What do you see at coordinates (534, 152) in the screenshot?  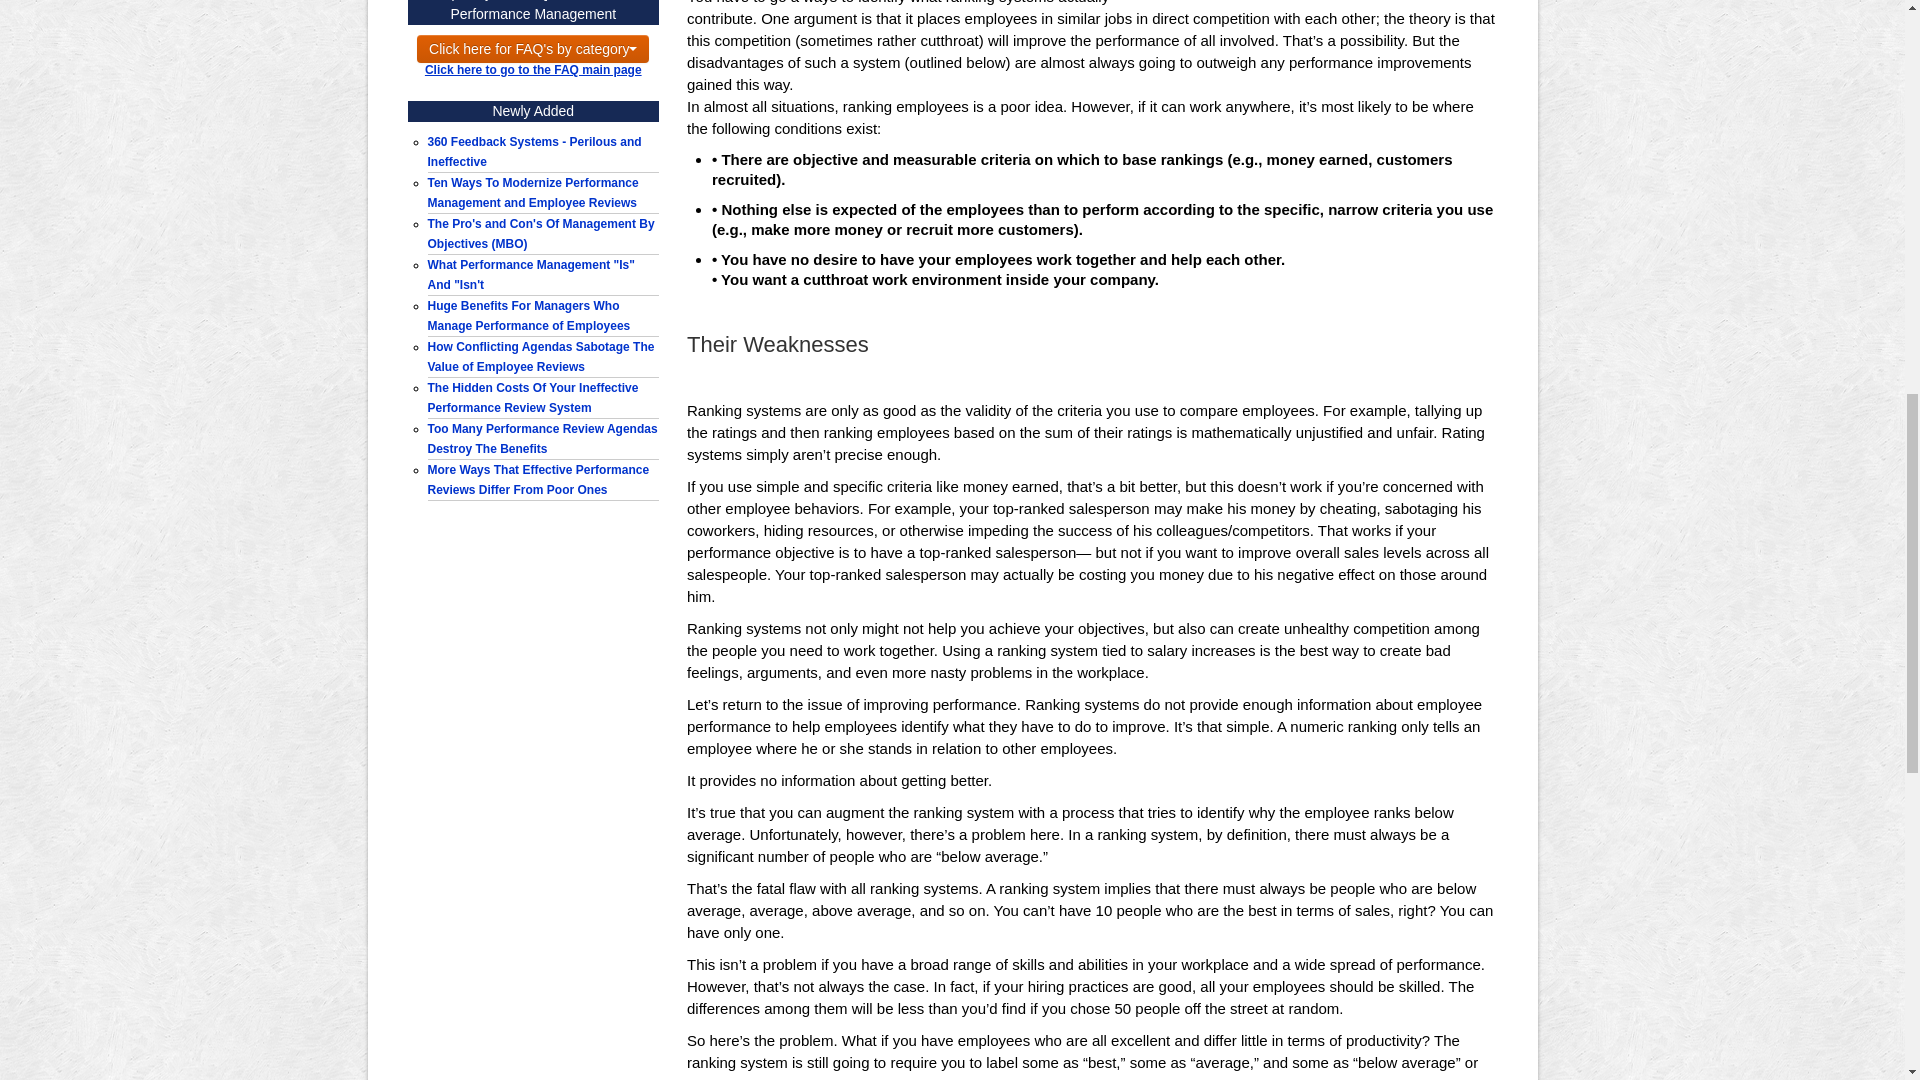 I see `360 Feedback Systems - Perilous and Ineffective` at bounding box center [534, 152].